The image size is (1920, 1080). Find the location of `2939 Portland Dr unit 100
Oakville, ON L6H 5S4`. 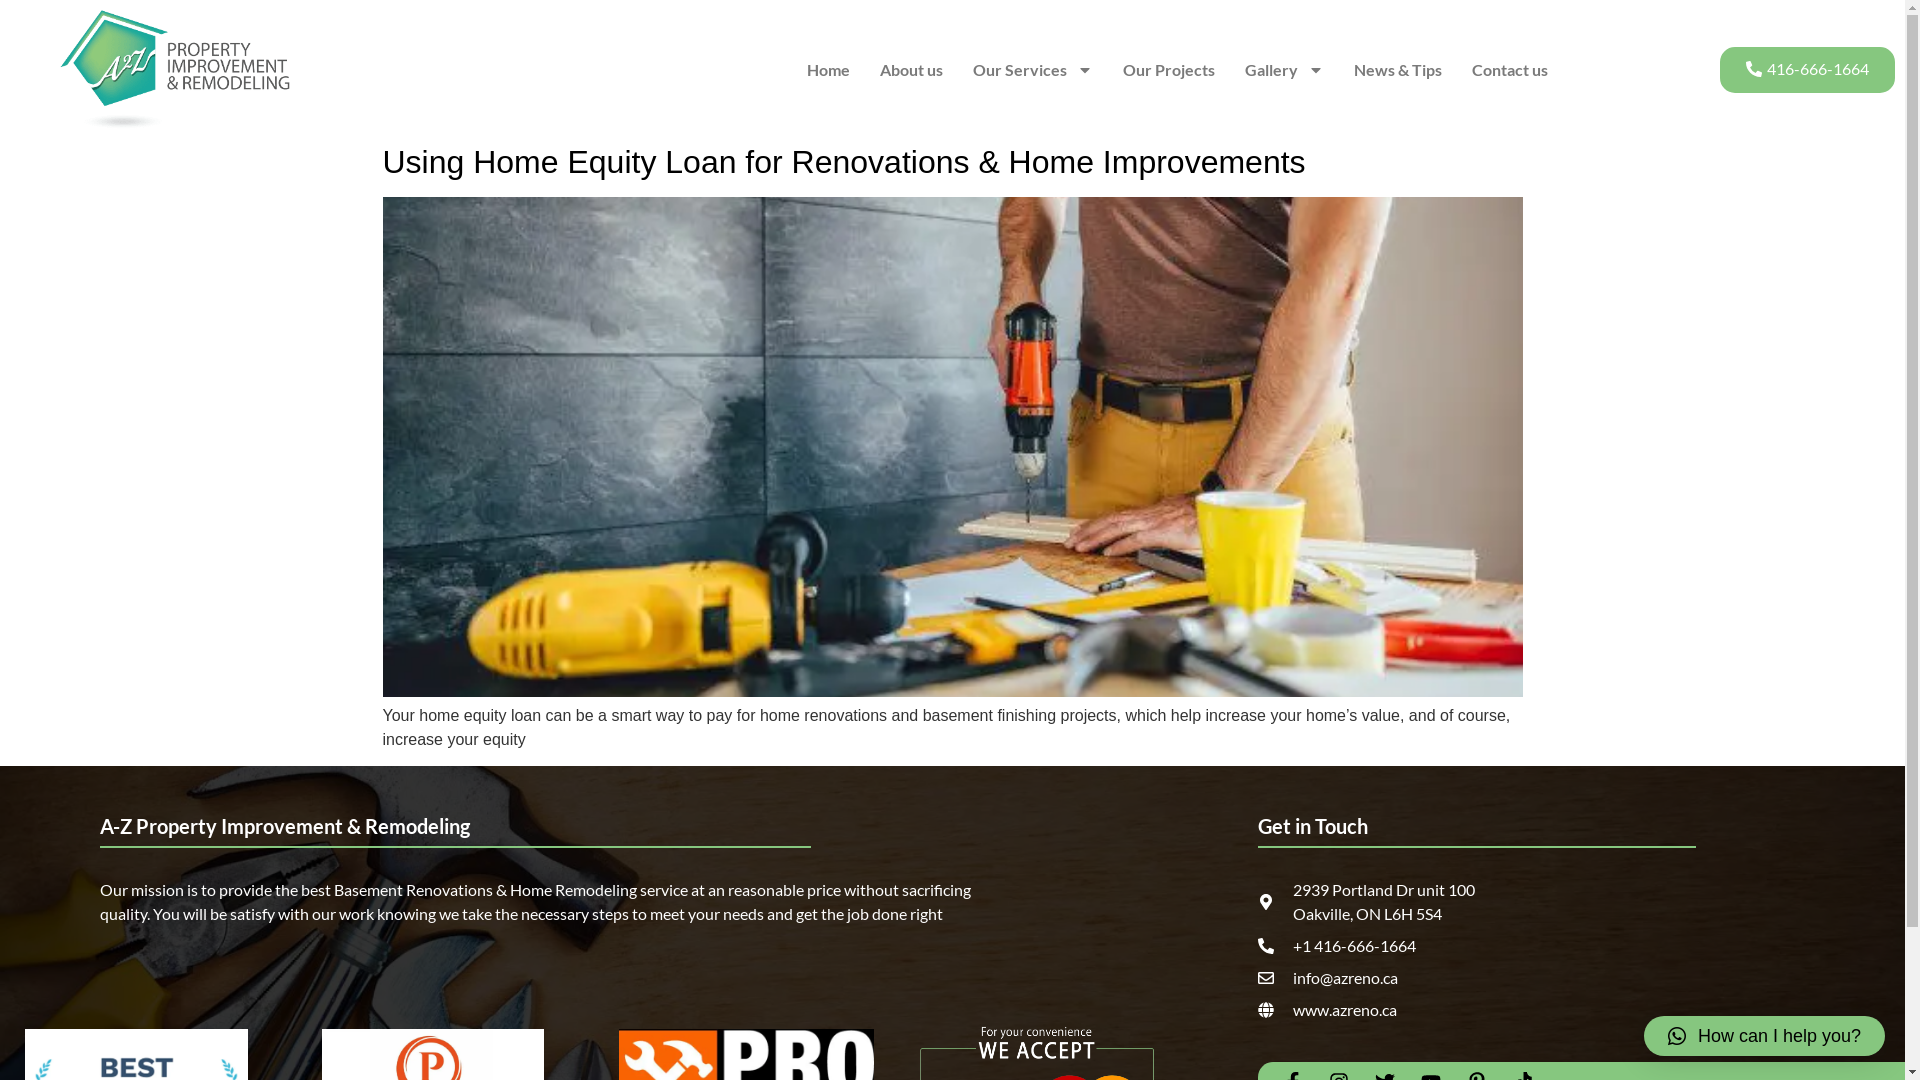

2939 Portland Dr unit 100
Oakville, ON L6H 5S4 is located at coordinates (1532, 902).